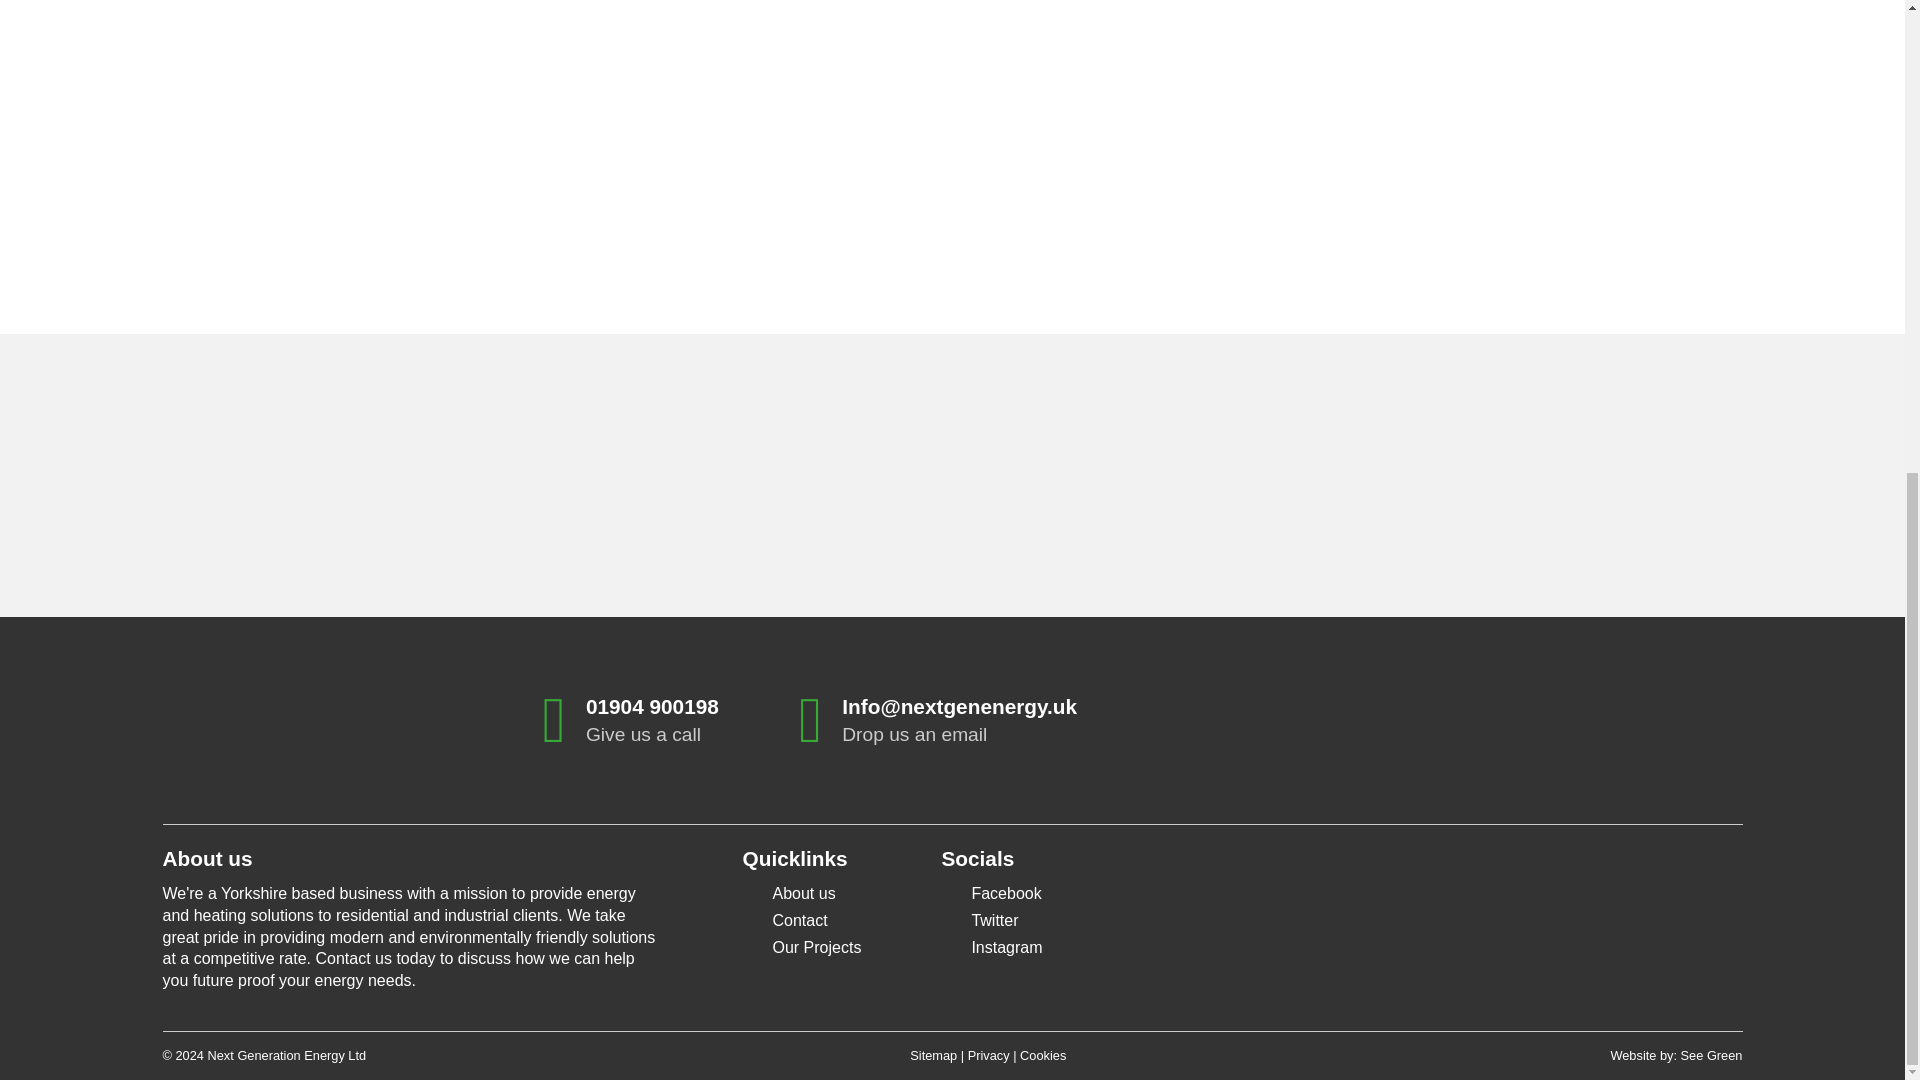 The image size is (1920, 1080). Describe the element at coordinates (994, 920) in the screenshot. I see `Twitter` at that location.